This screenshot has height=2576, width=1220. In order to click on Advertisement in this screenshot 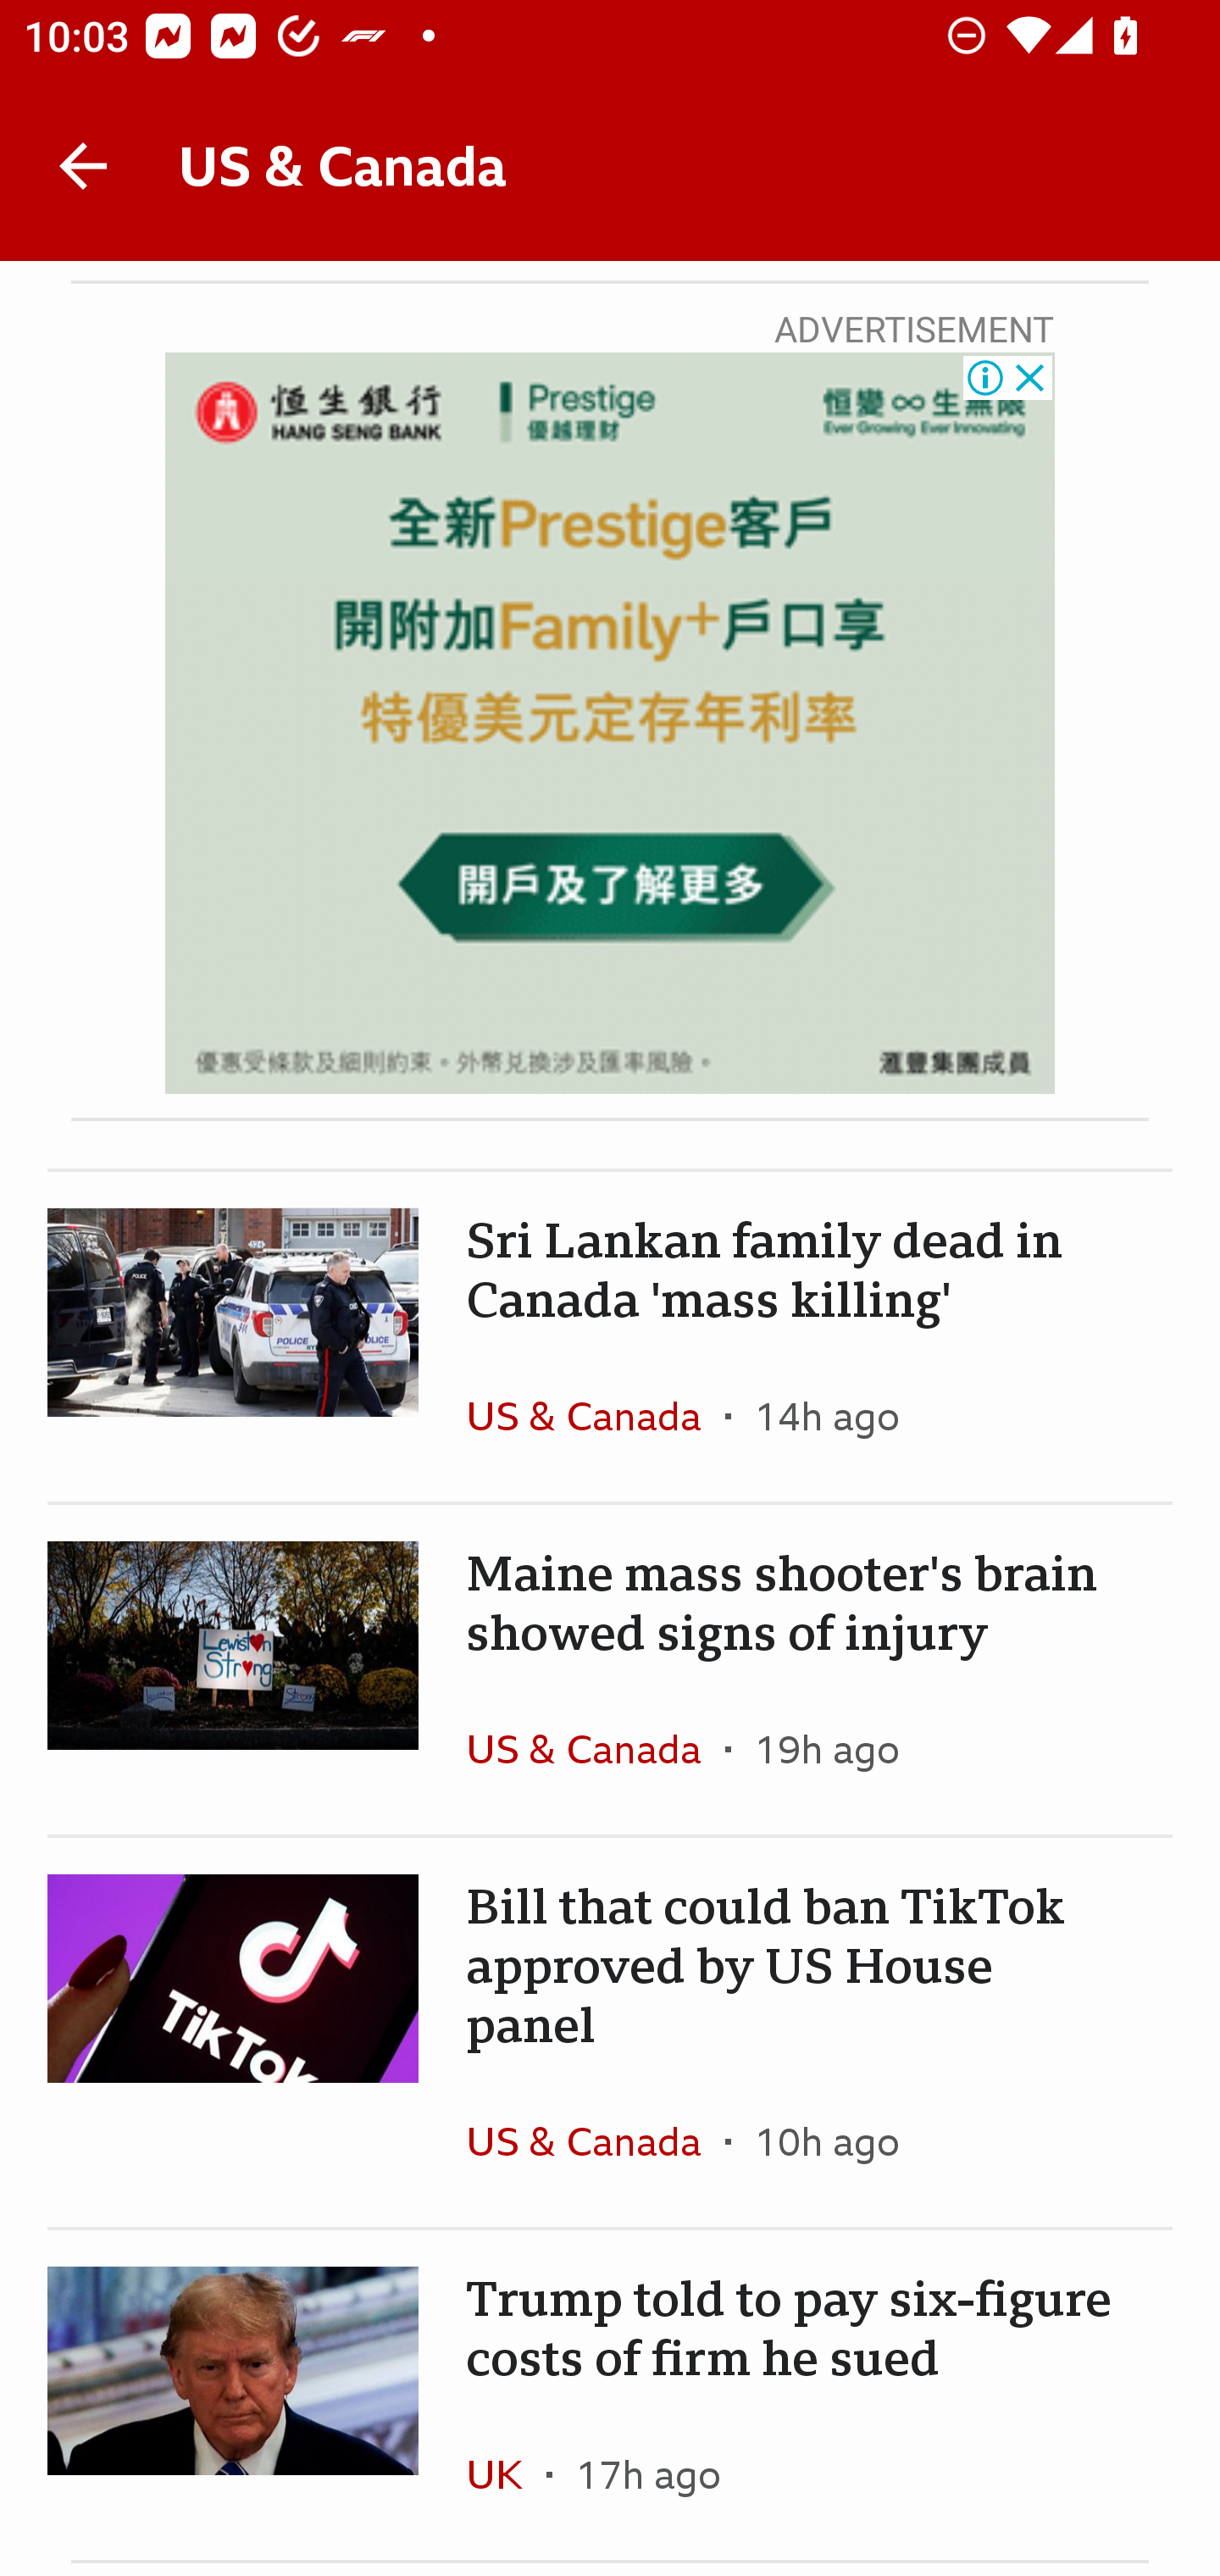, I will do `click(610, 724)`.